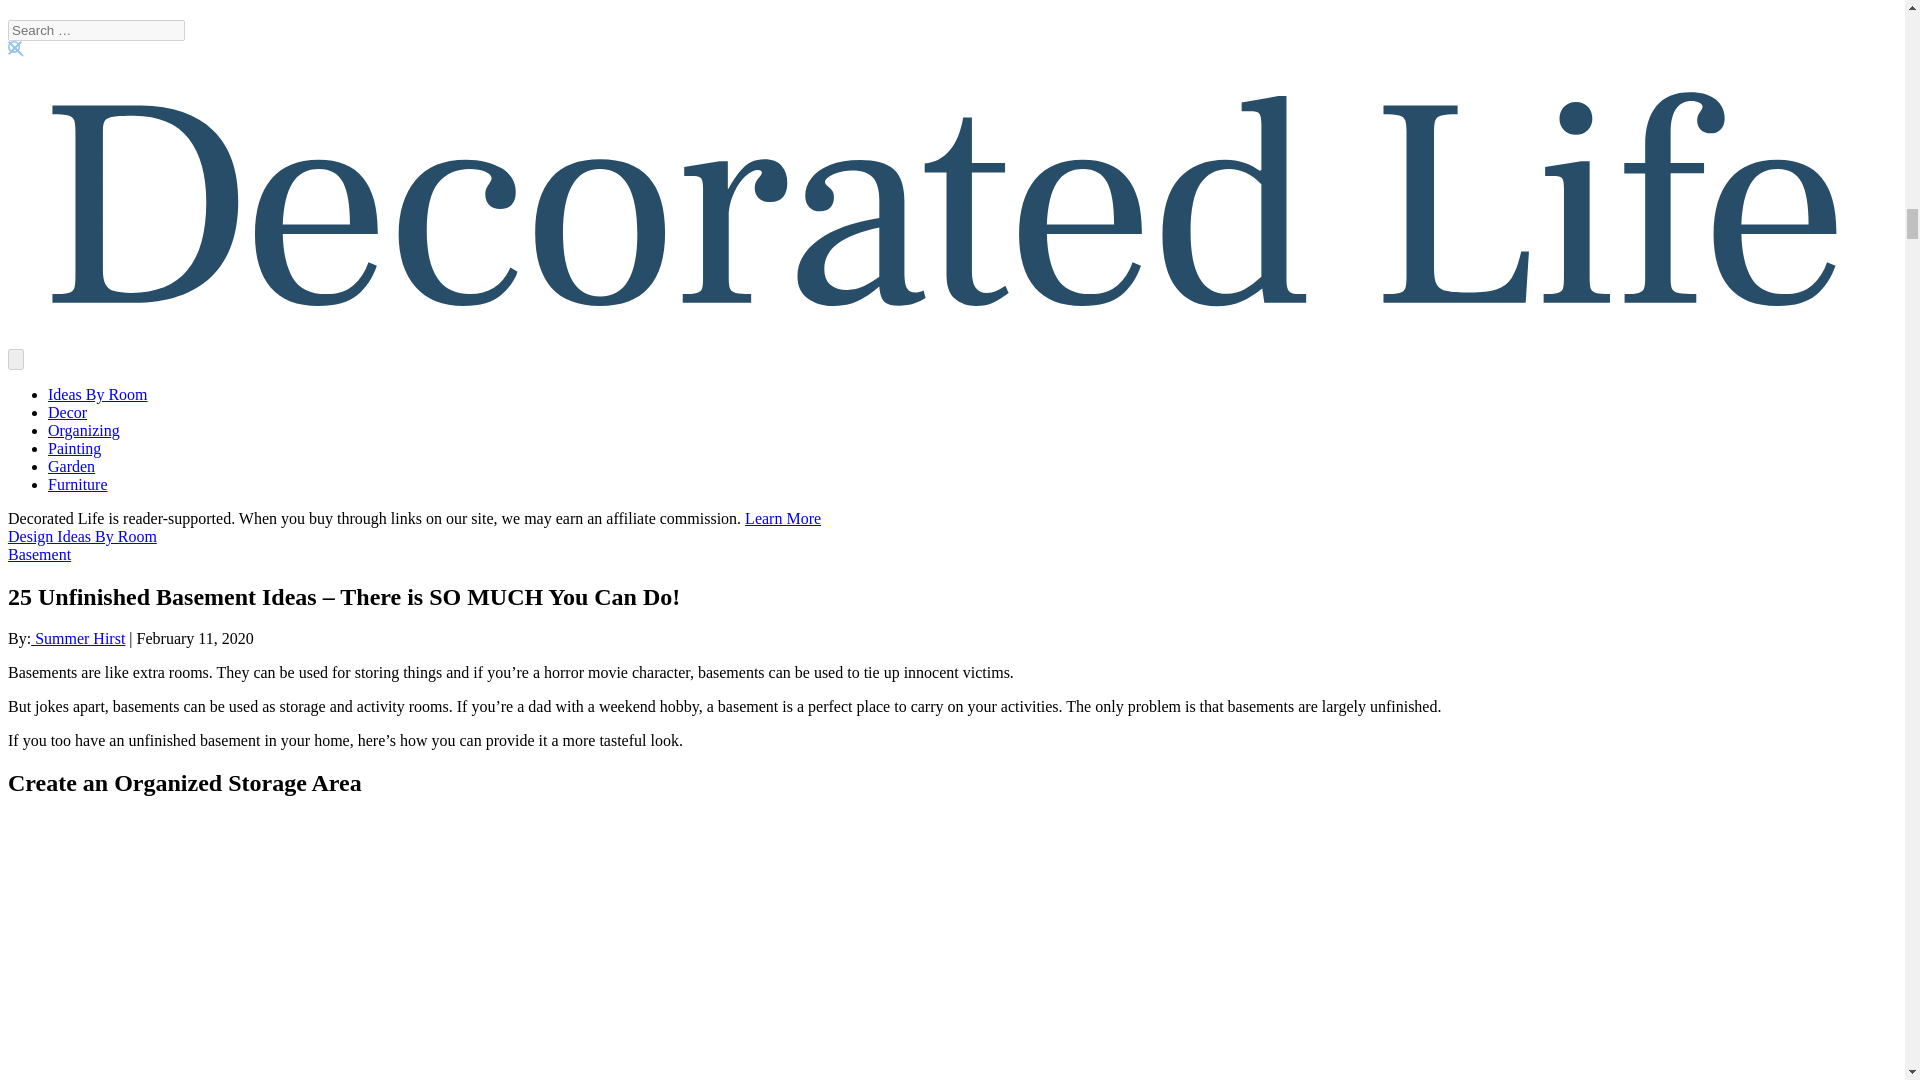 This screenshot has height=1080, width=1920. Describe the element at coordinates (74, 448) in the screenshot. I see `Painting` at that location.